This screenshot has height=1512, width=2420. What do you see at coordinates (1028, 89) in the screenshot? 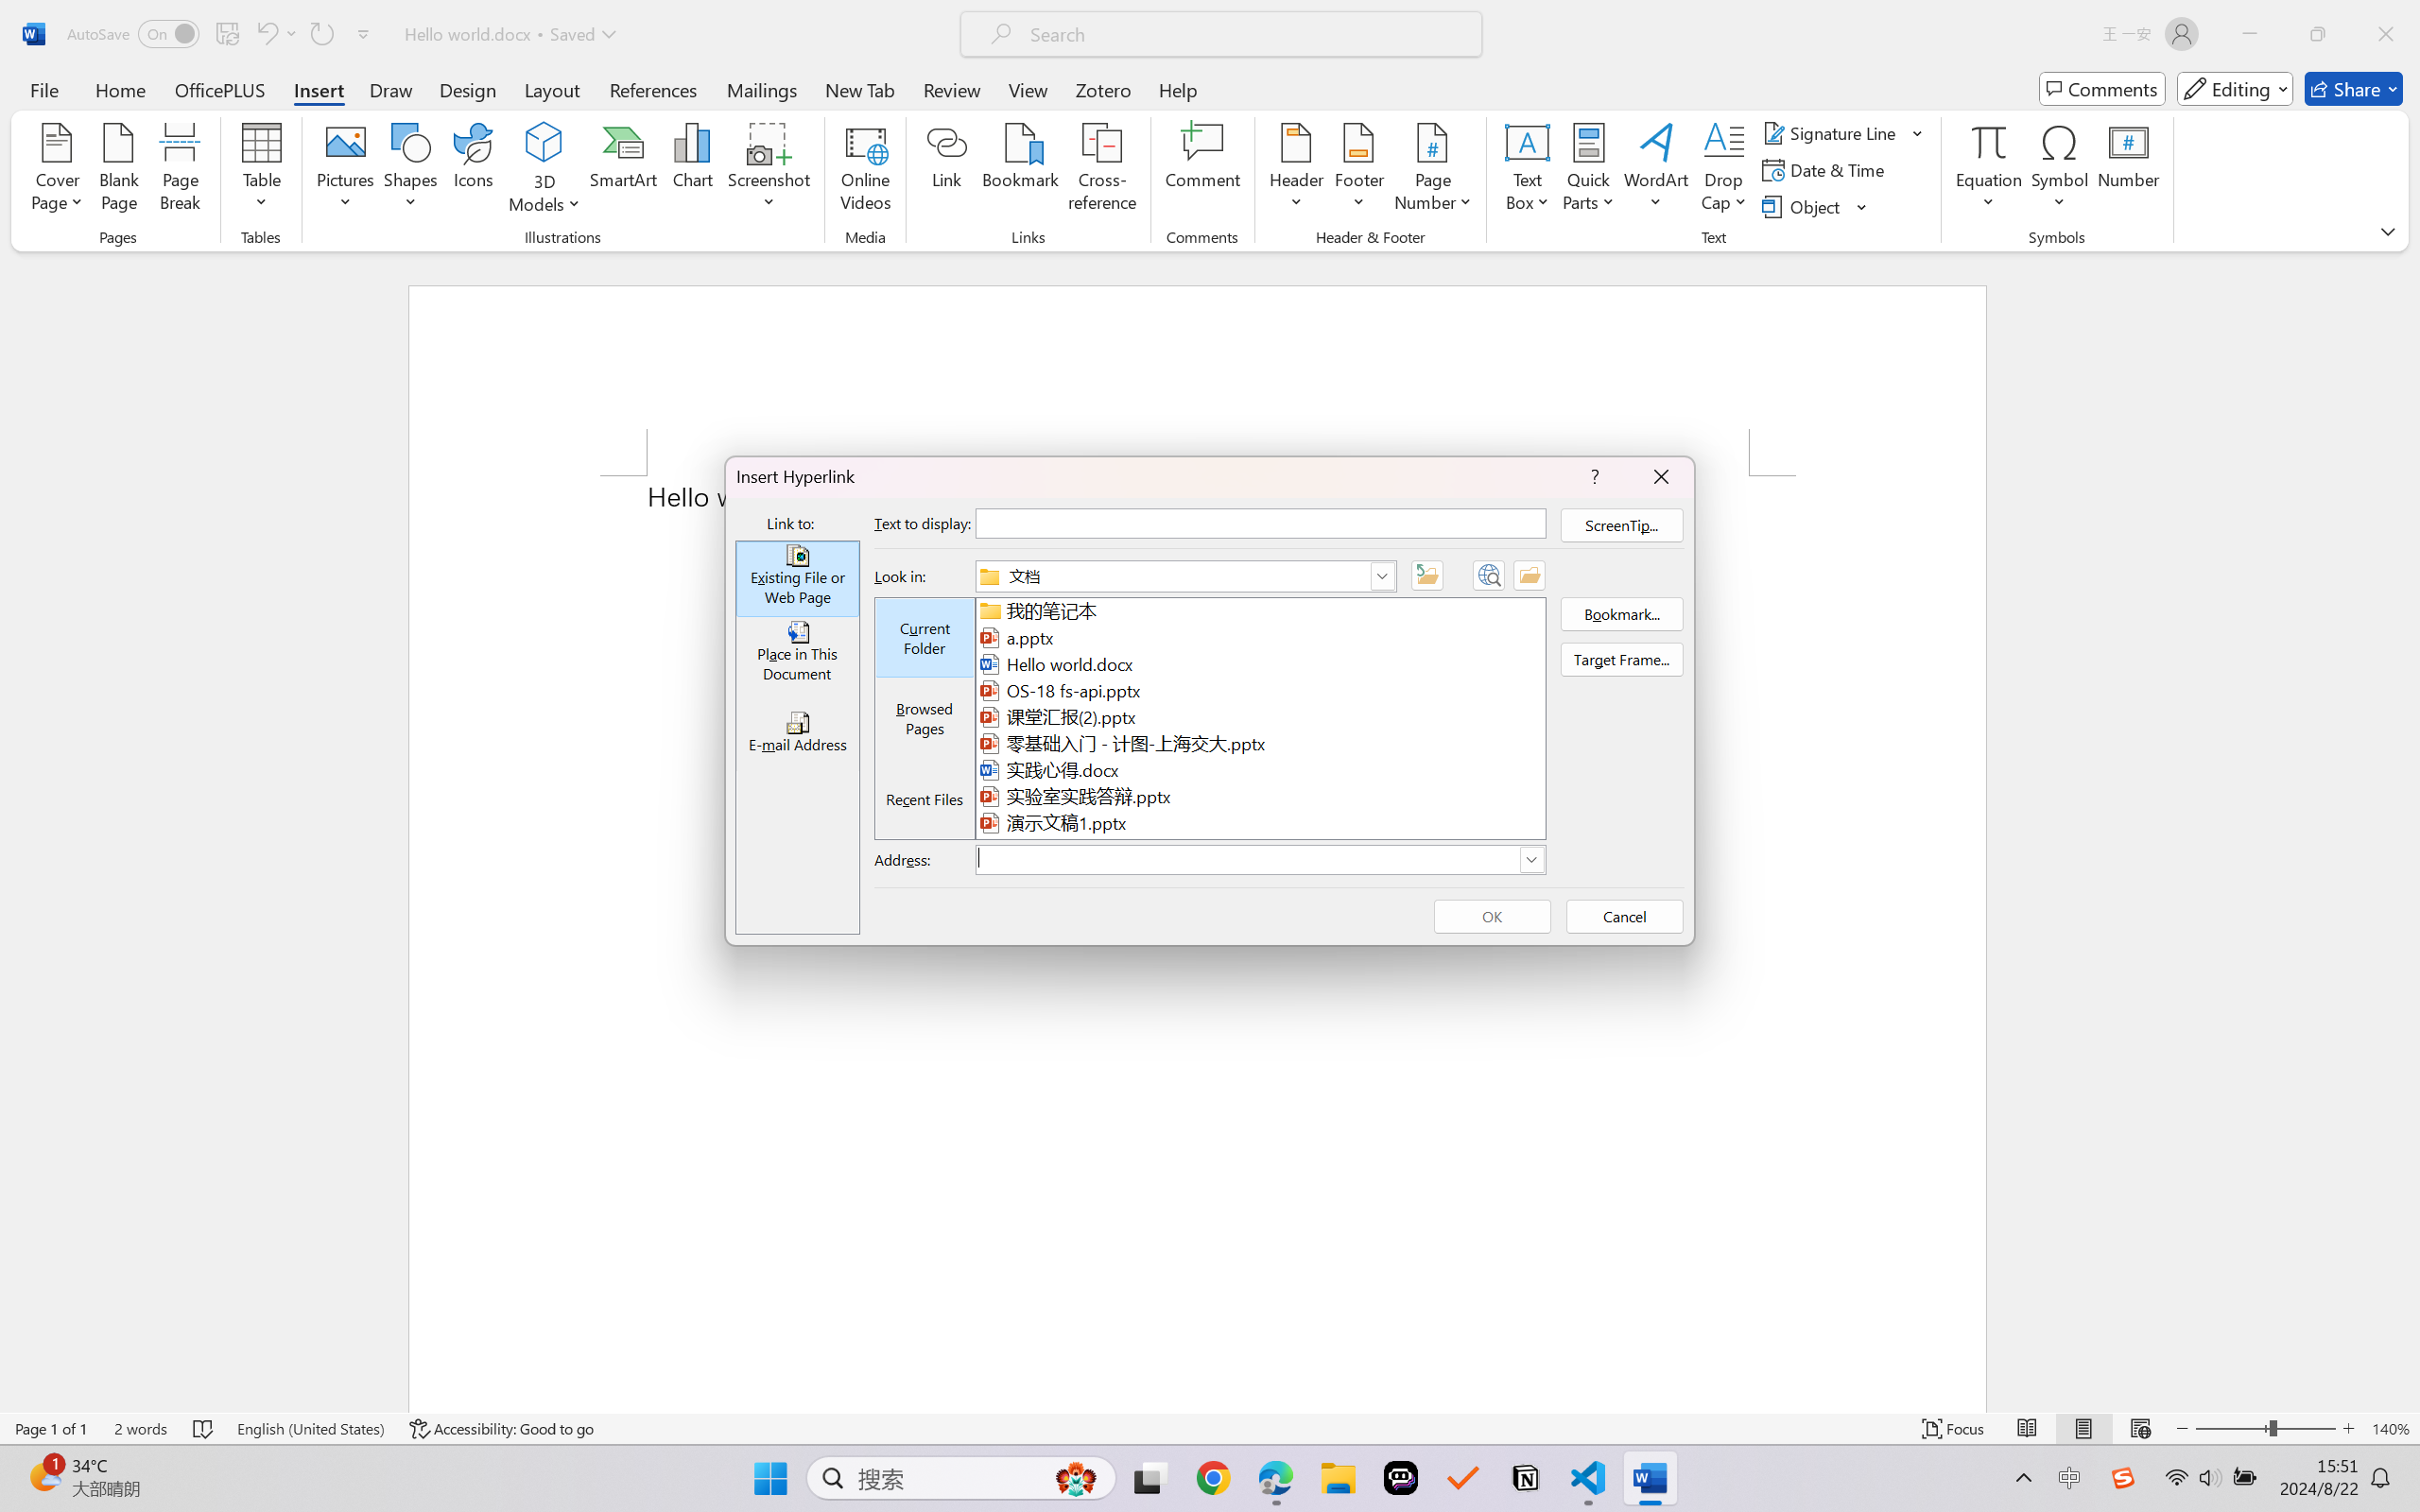
I see `View` at bounding box center [1028, 89].